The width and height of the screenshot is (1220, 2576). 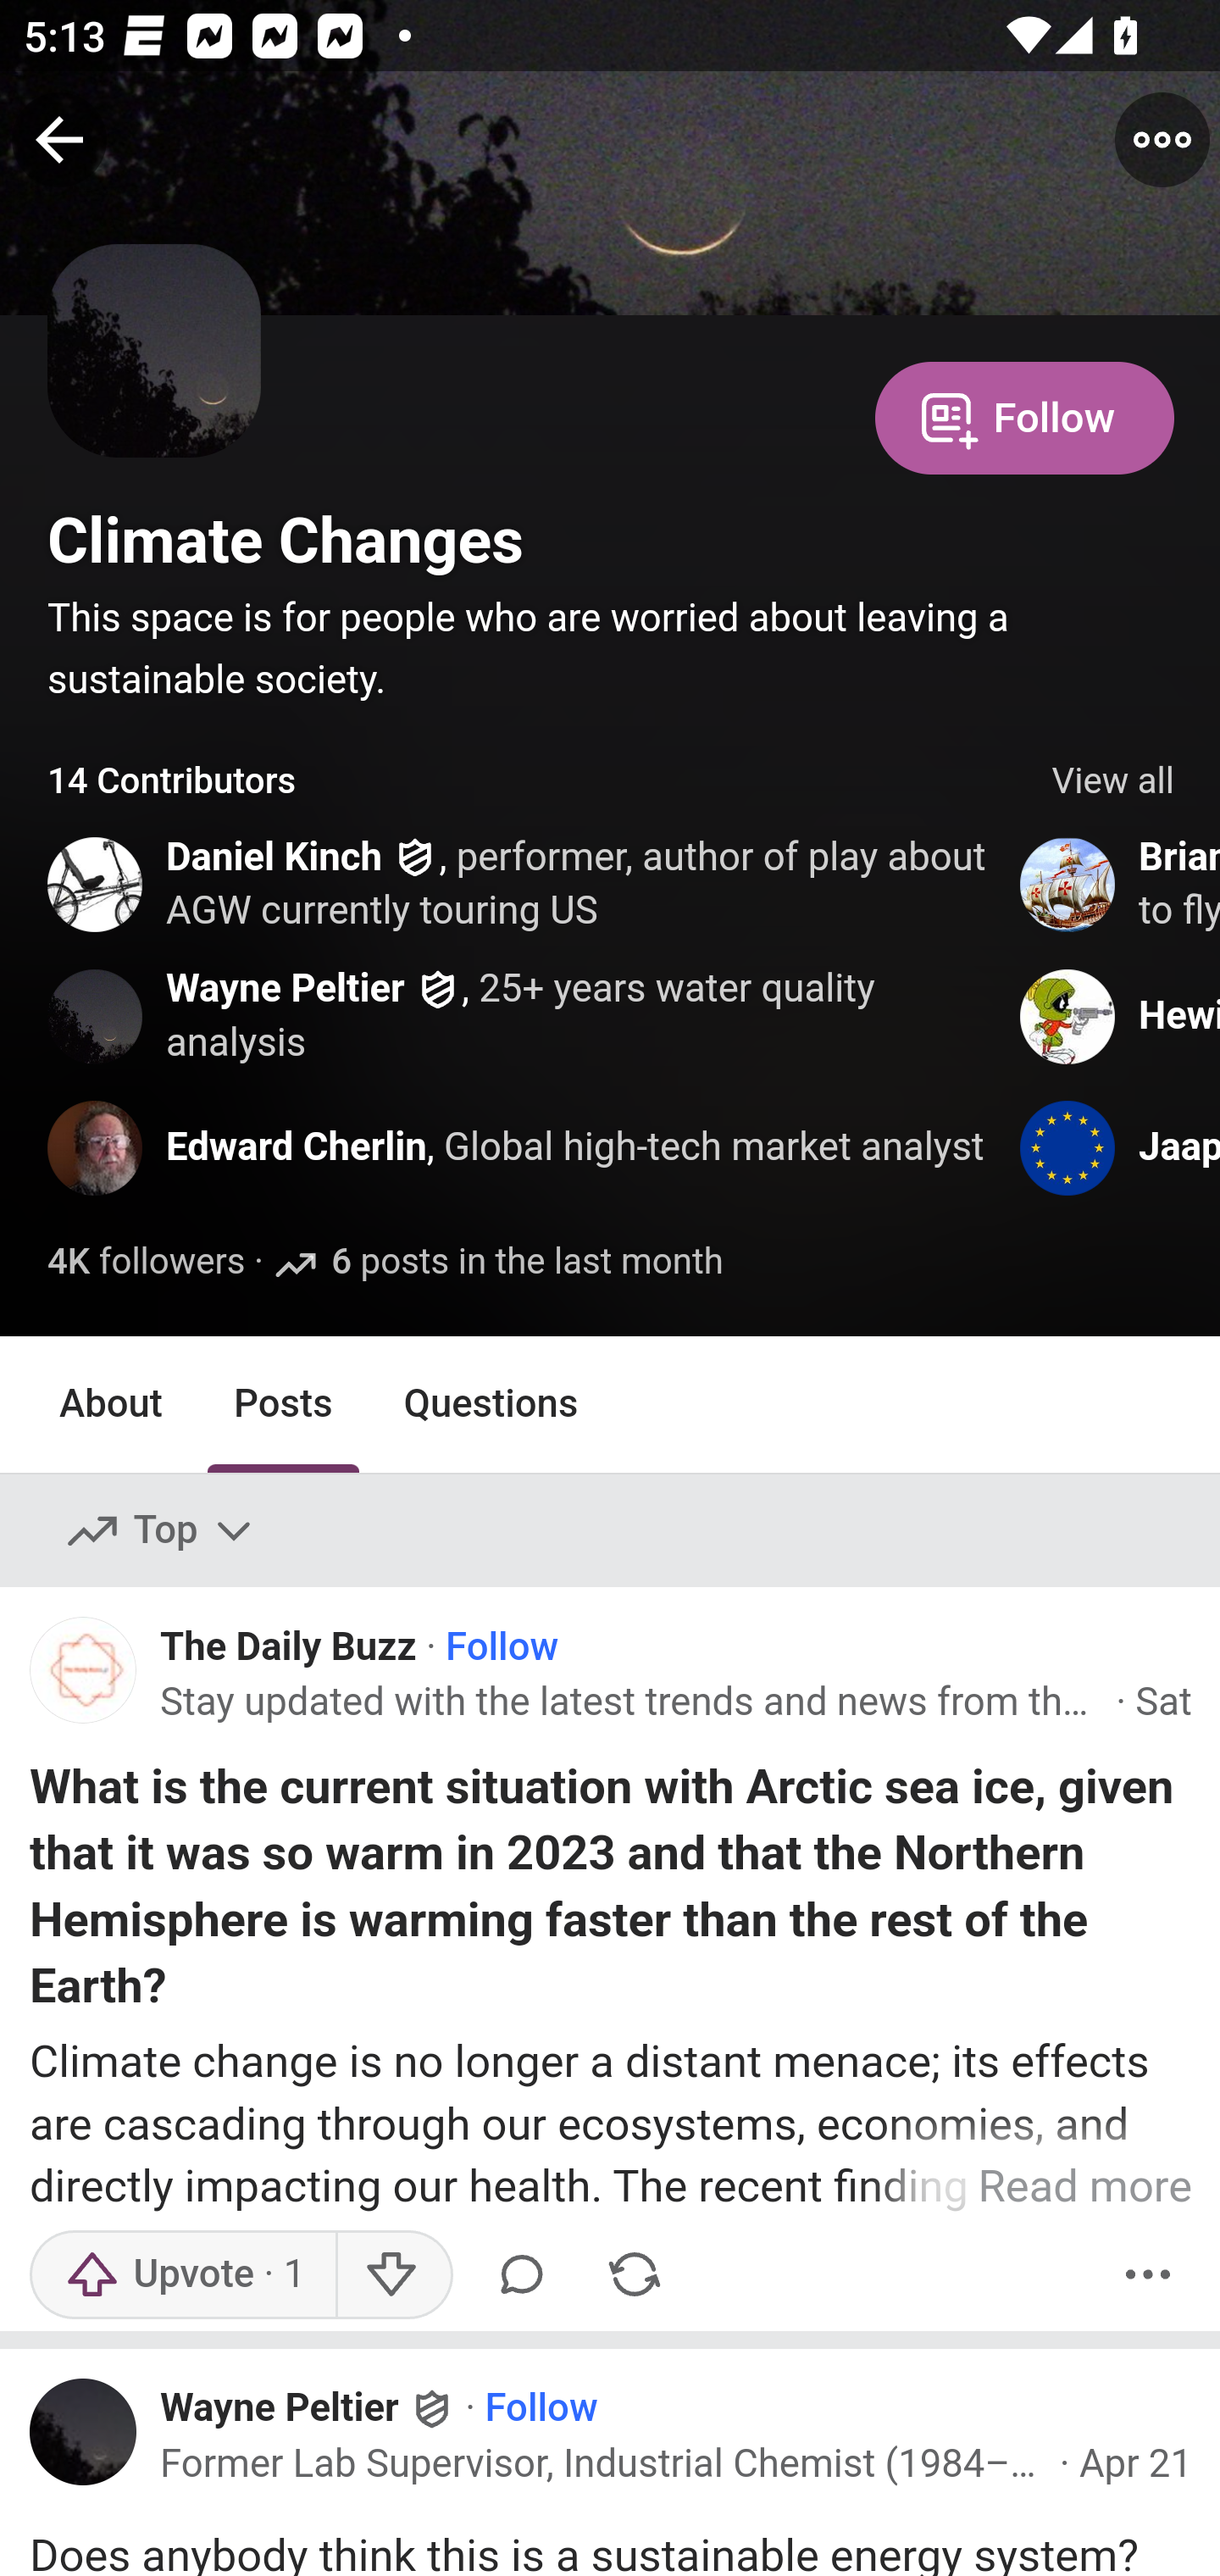 I want to click on Profile photo for Hewitt Rose, so click(x=1068, y=1015).